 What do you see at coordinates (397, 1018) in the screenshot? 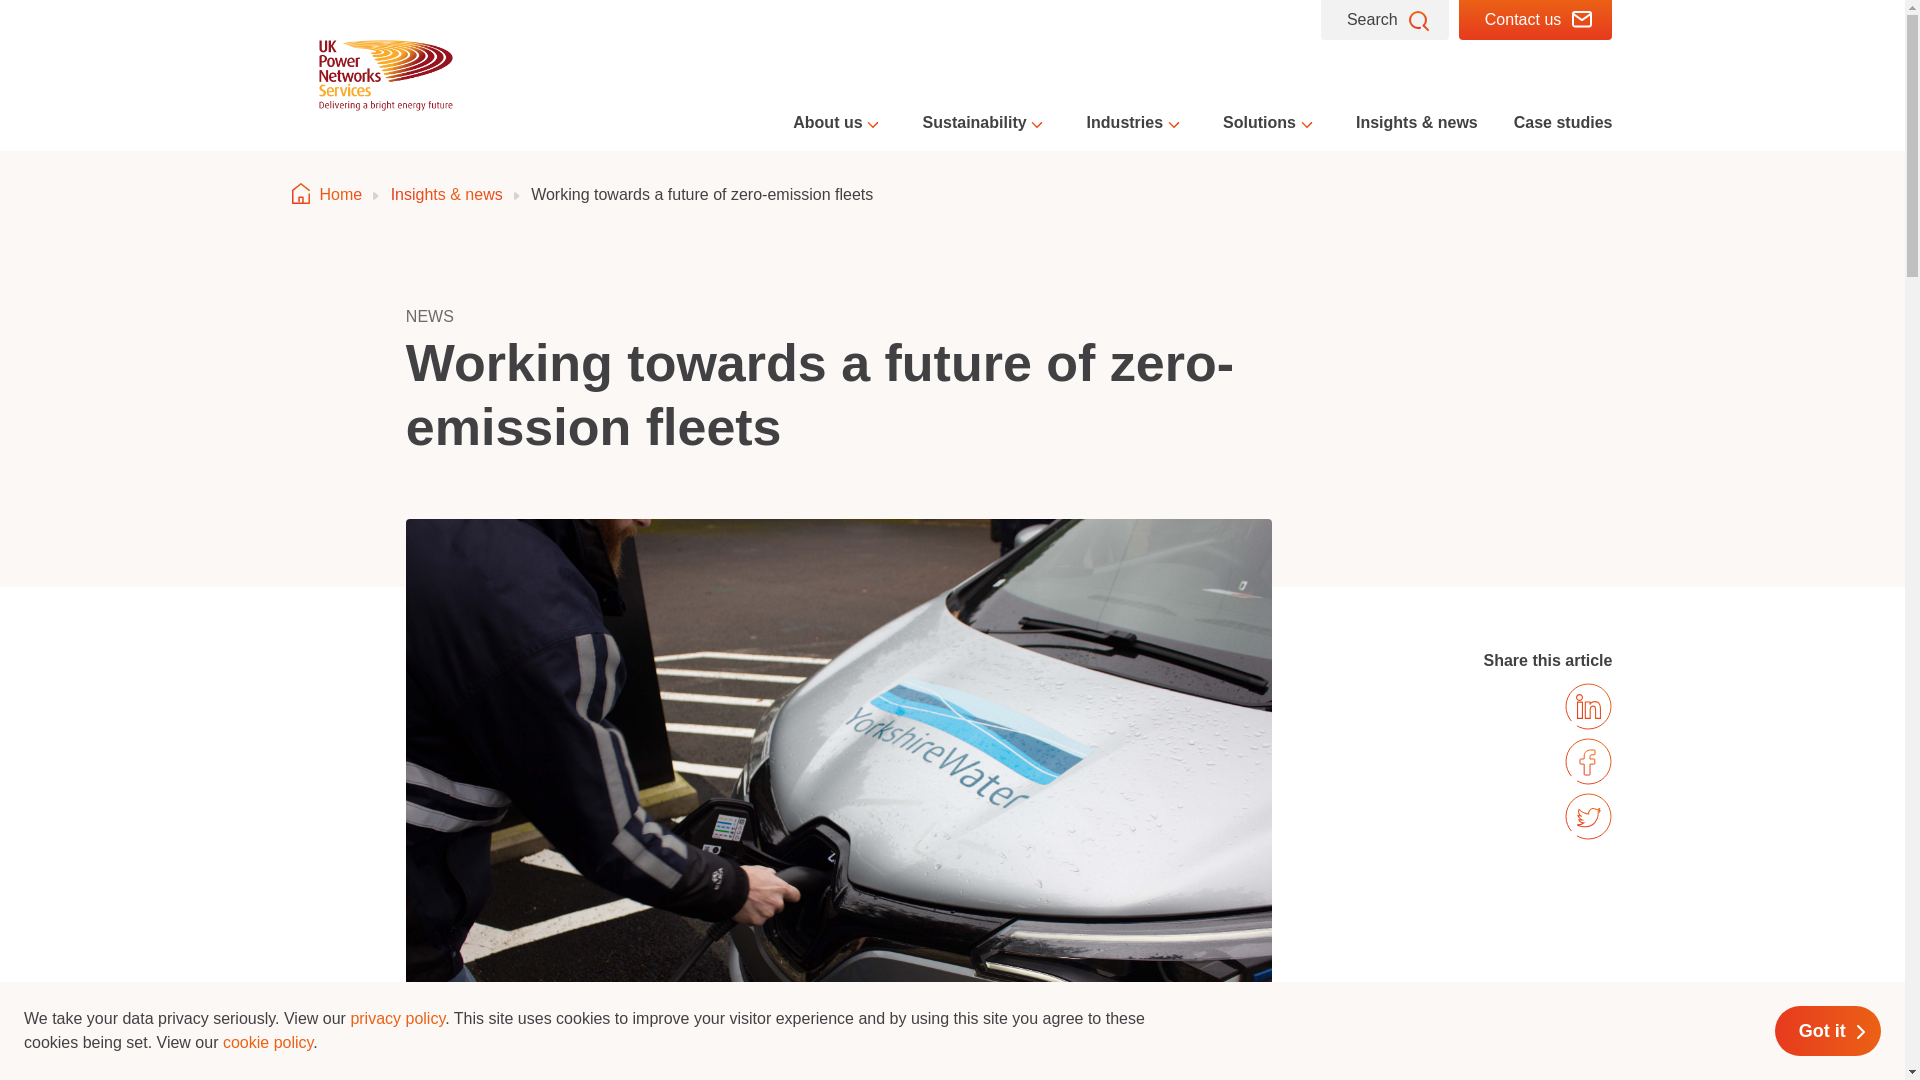
I see `Privacy Policy` at bounding box center [397, 1018].